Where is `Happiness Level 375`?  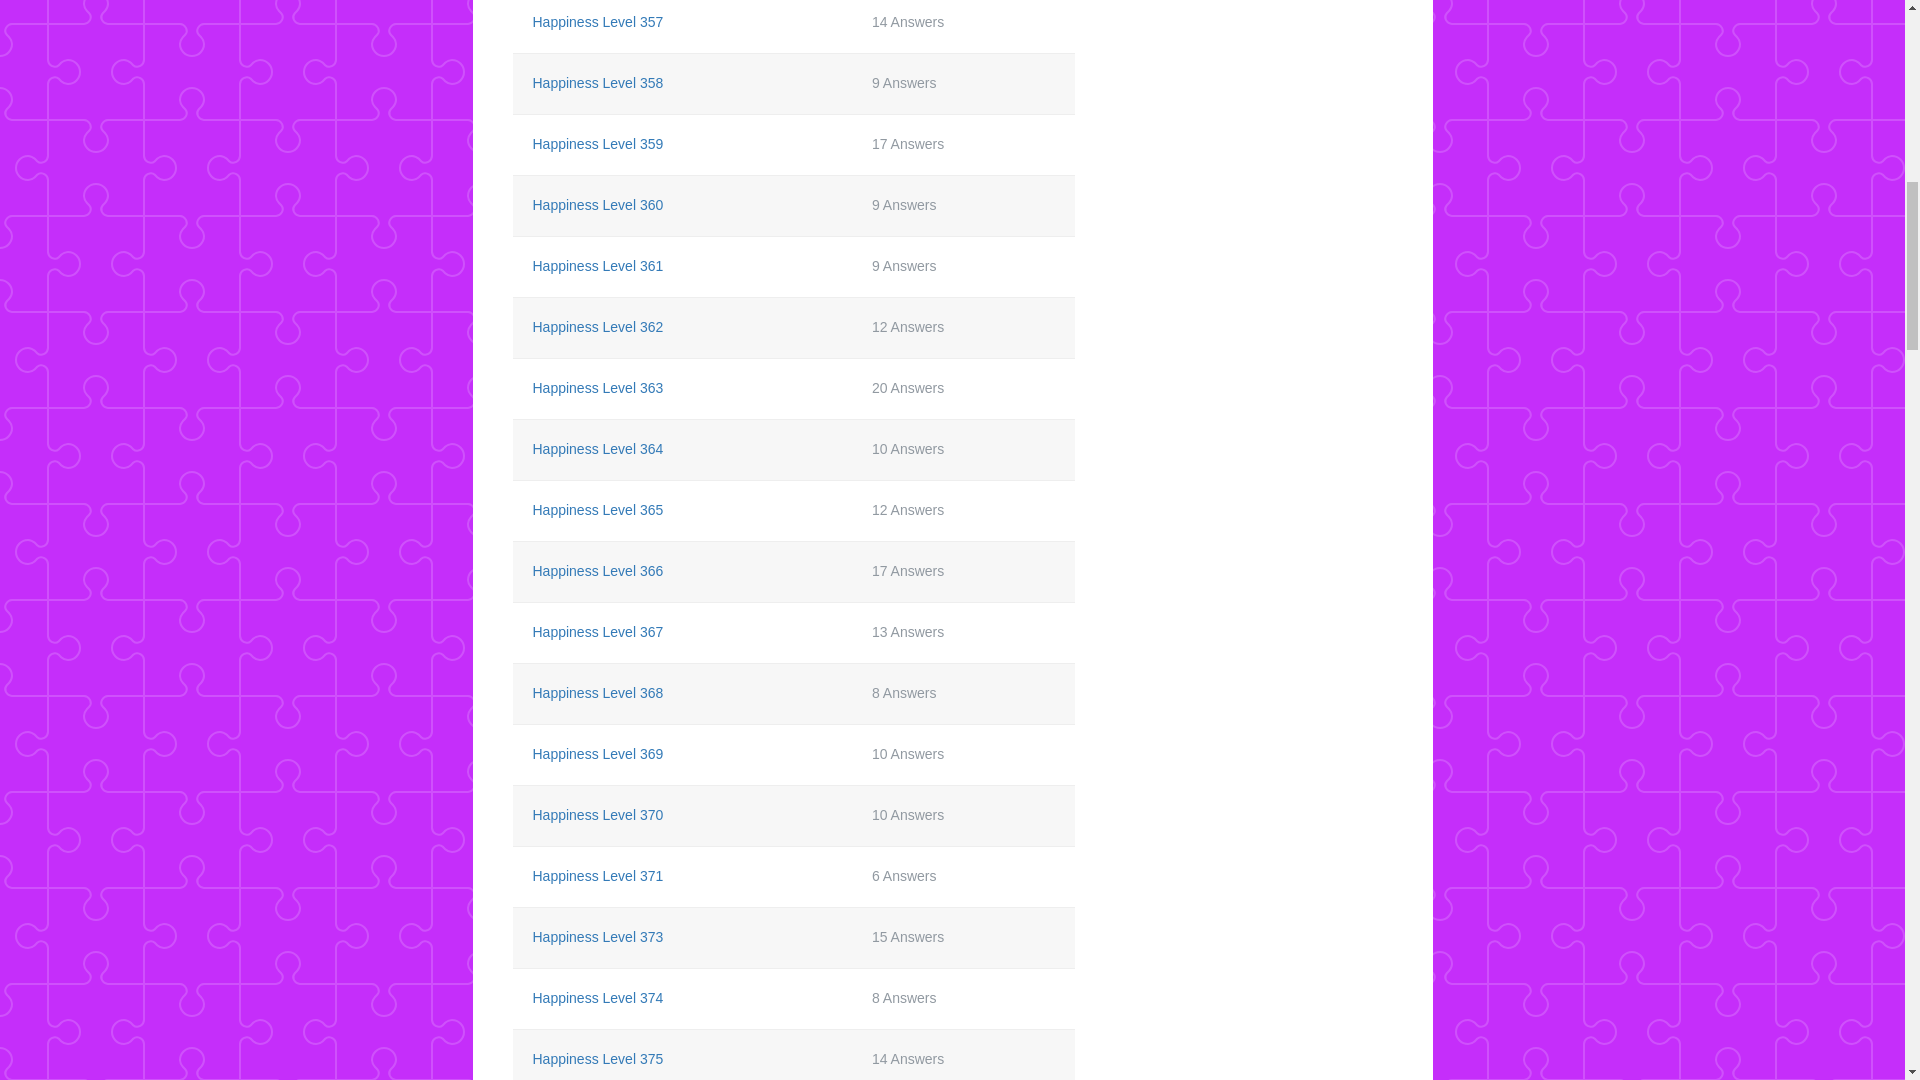
Happiness Level 375 is located at coordinates (596, 1058).